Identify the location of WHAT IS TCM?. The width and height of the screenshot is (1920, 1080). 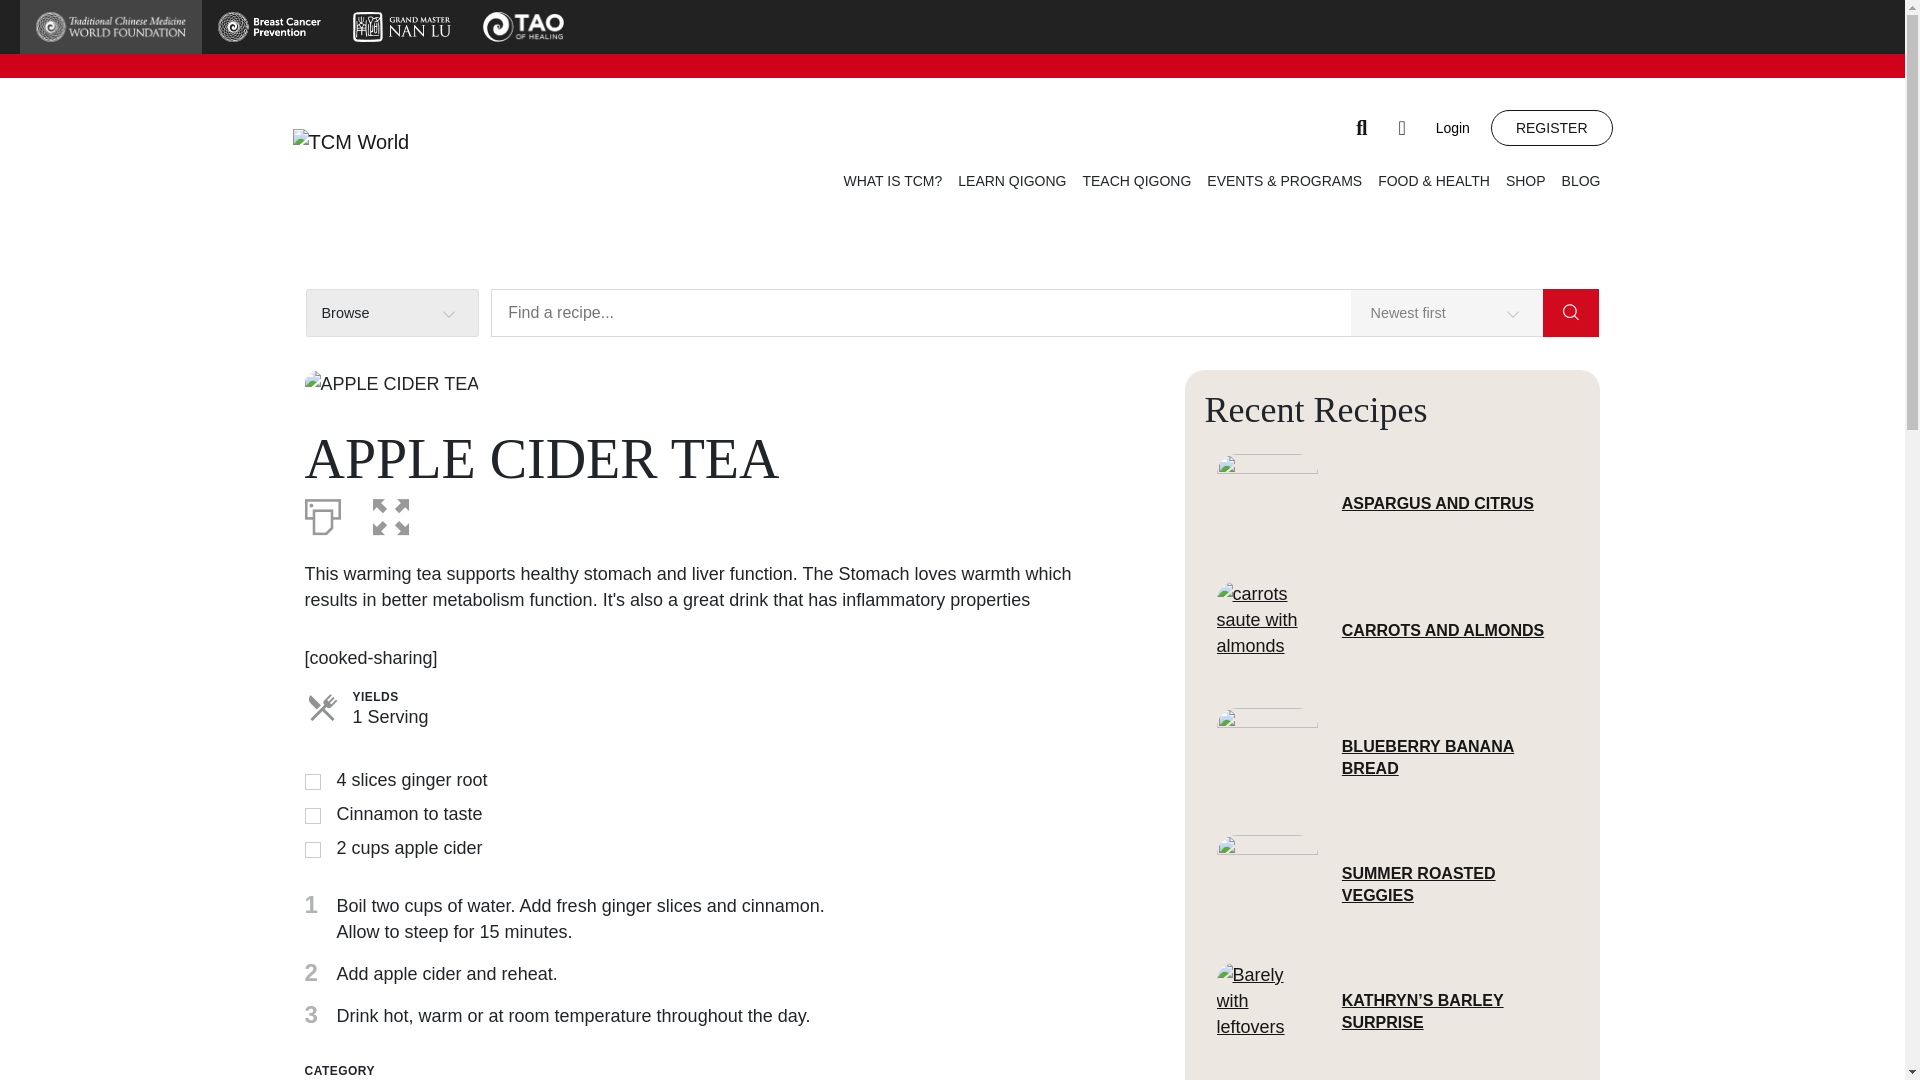
(892, 180).